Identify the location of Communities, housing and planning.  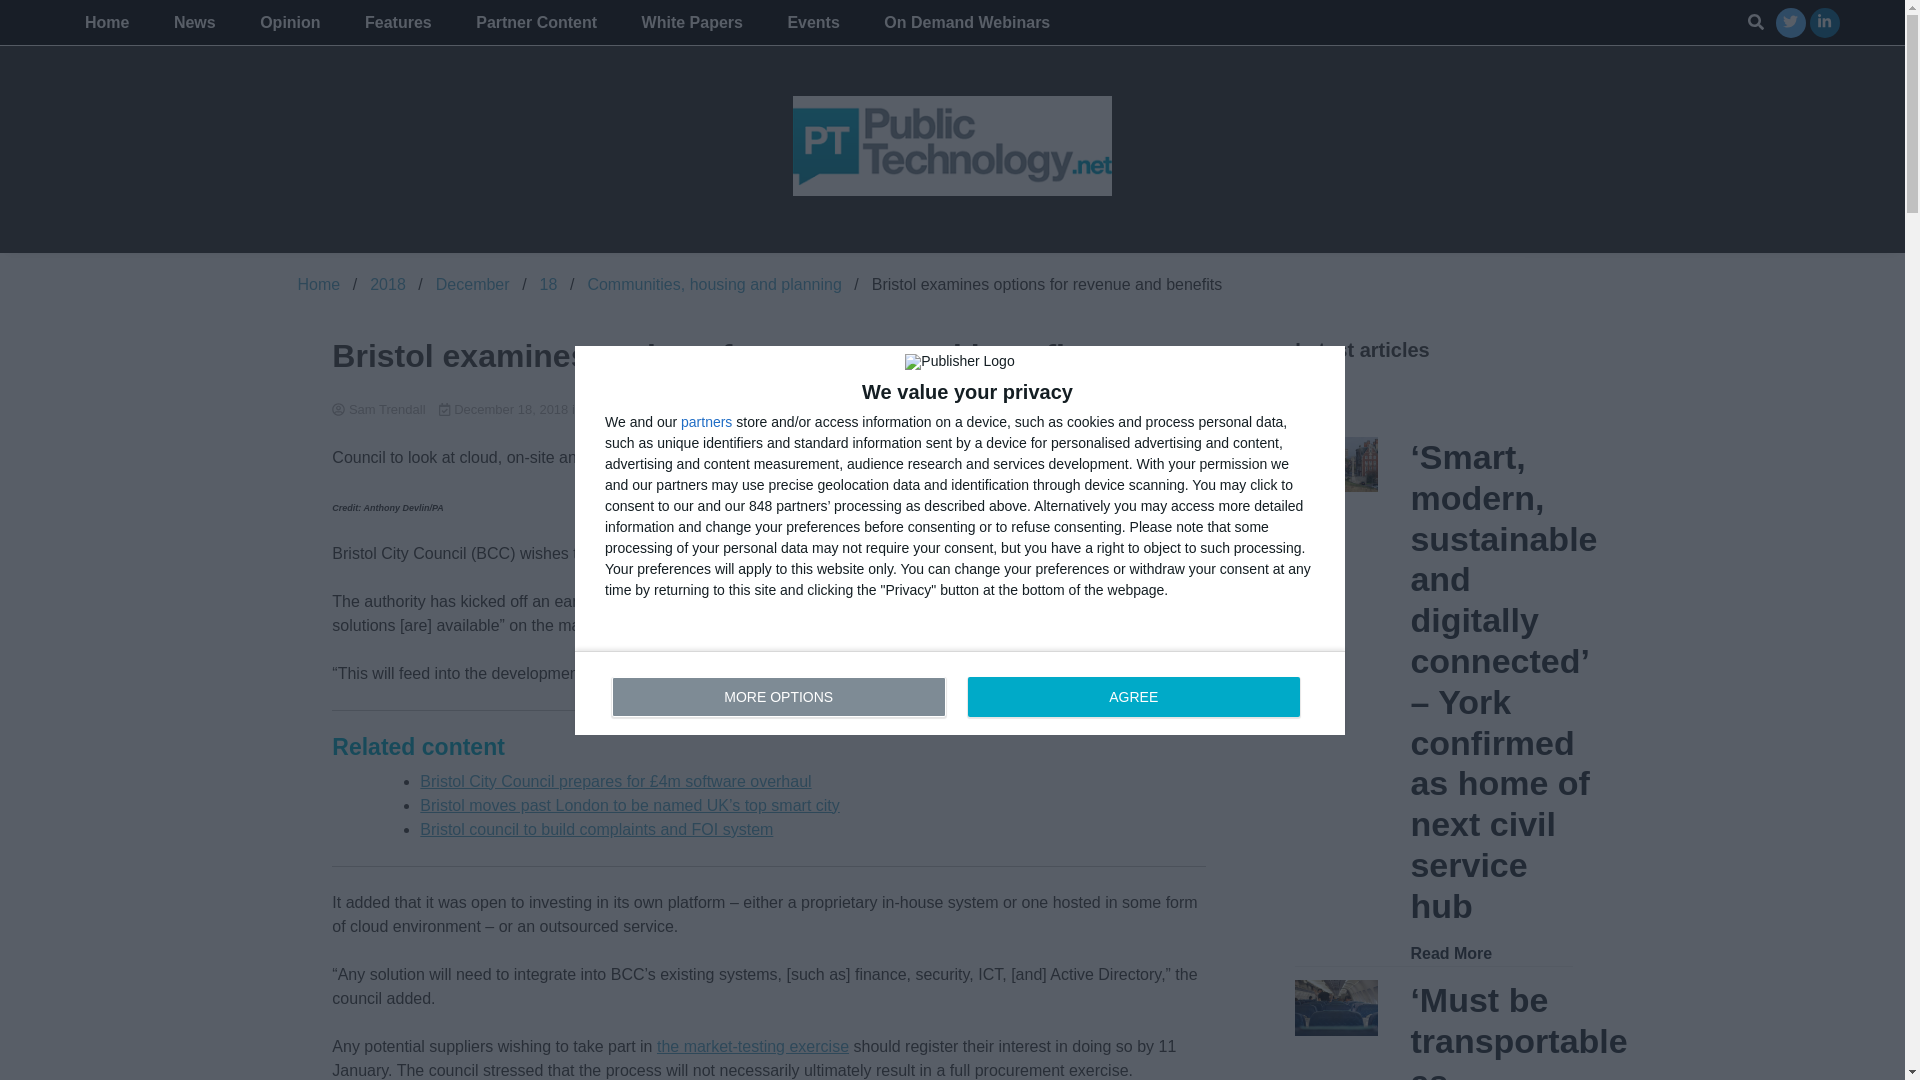
(714, 284).